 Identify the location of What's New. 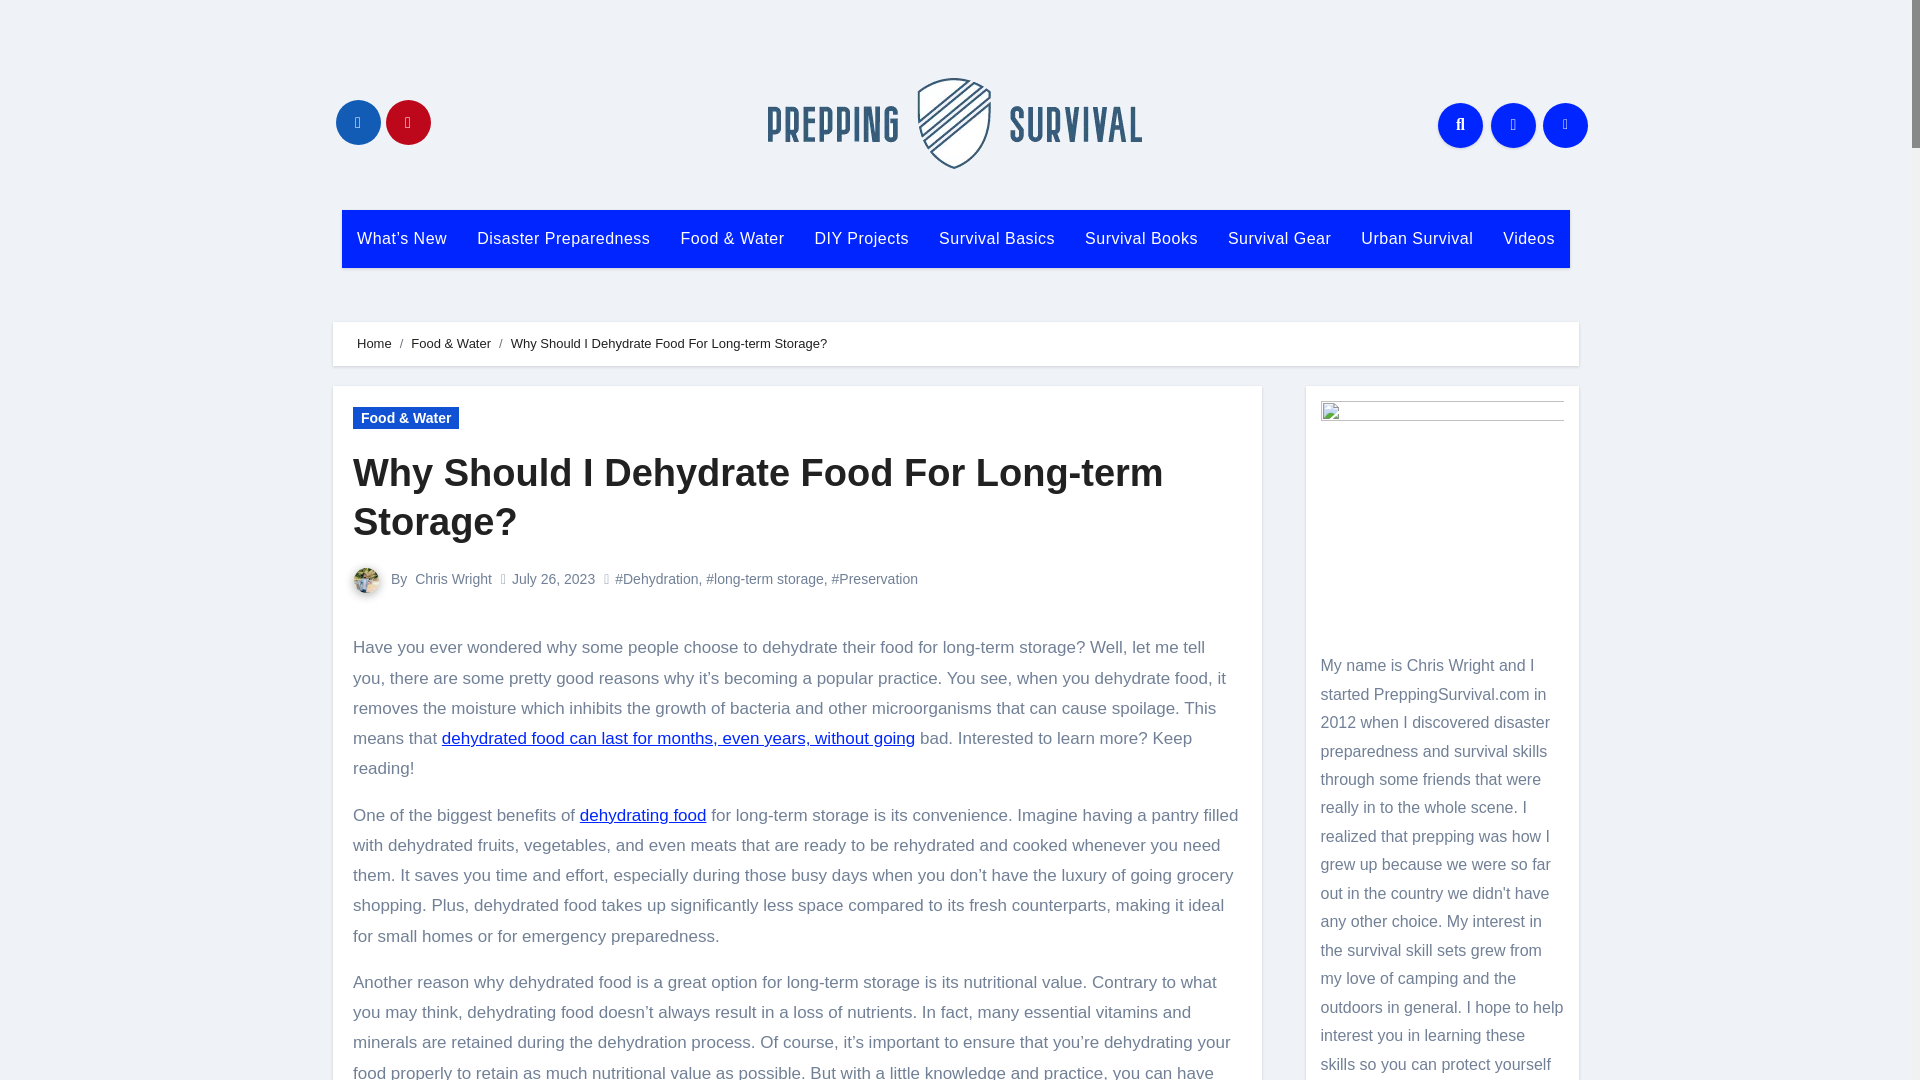
(402, 238).